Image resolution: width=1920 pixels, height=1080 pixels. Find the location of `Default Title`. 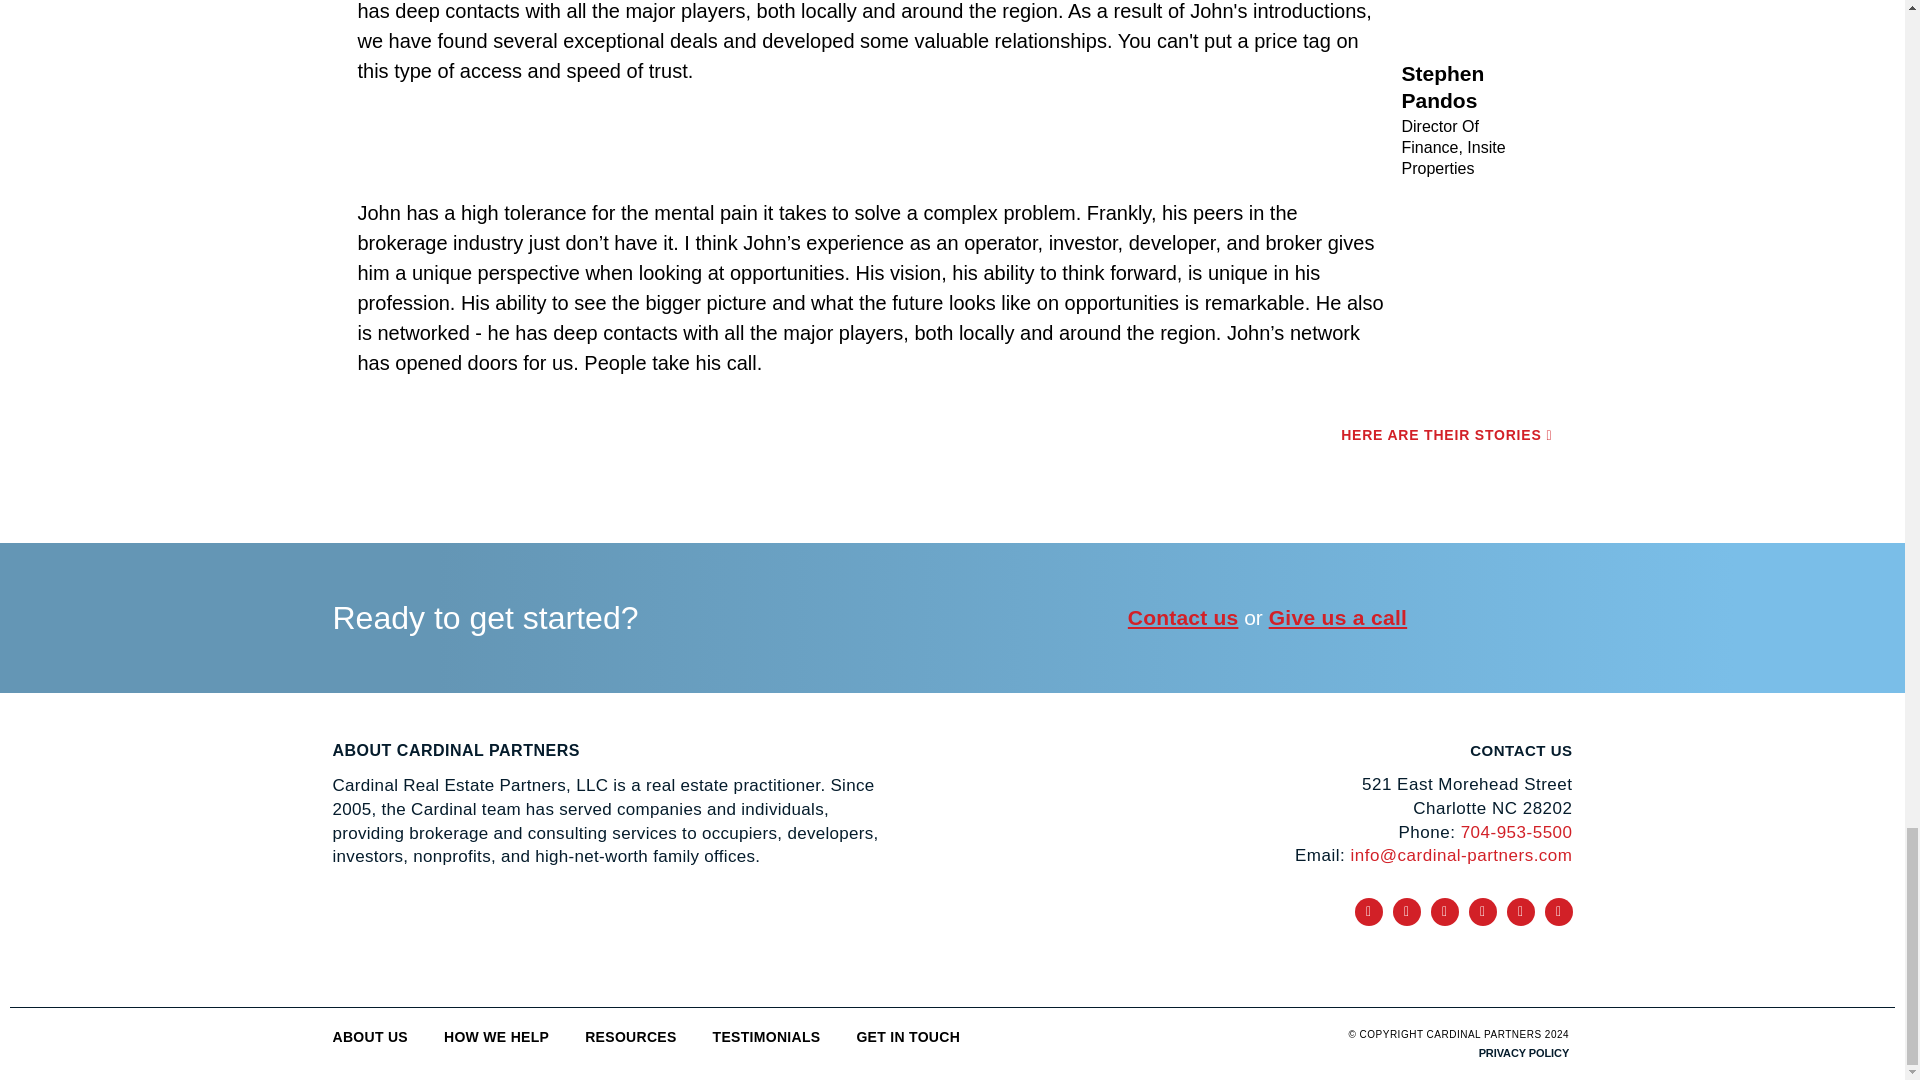

Default Title is located at coordinates (396, 938).